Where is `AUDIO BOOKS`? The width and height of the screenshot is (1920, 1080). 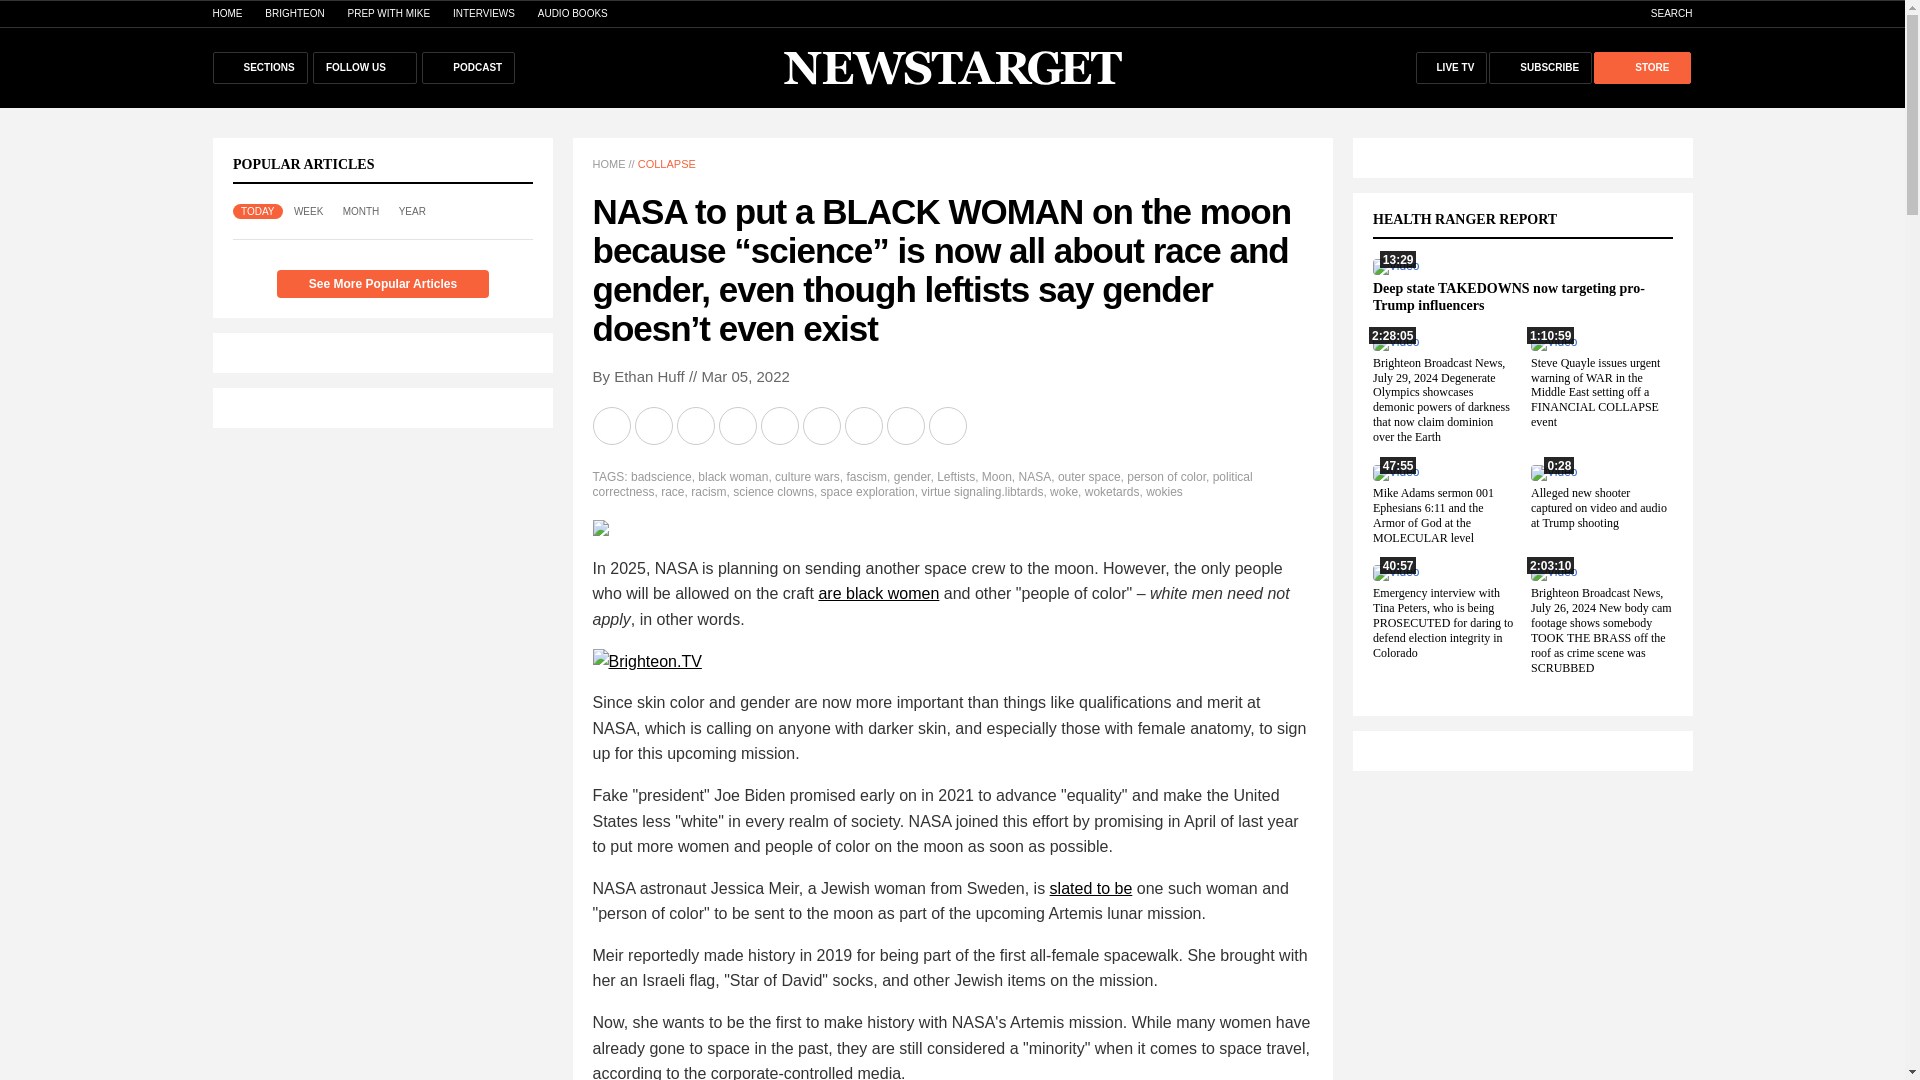
AUDIO BOOKS is located at coordinates (572, 13).